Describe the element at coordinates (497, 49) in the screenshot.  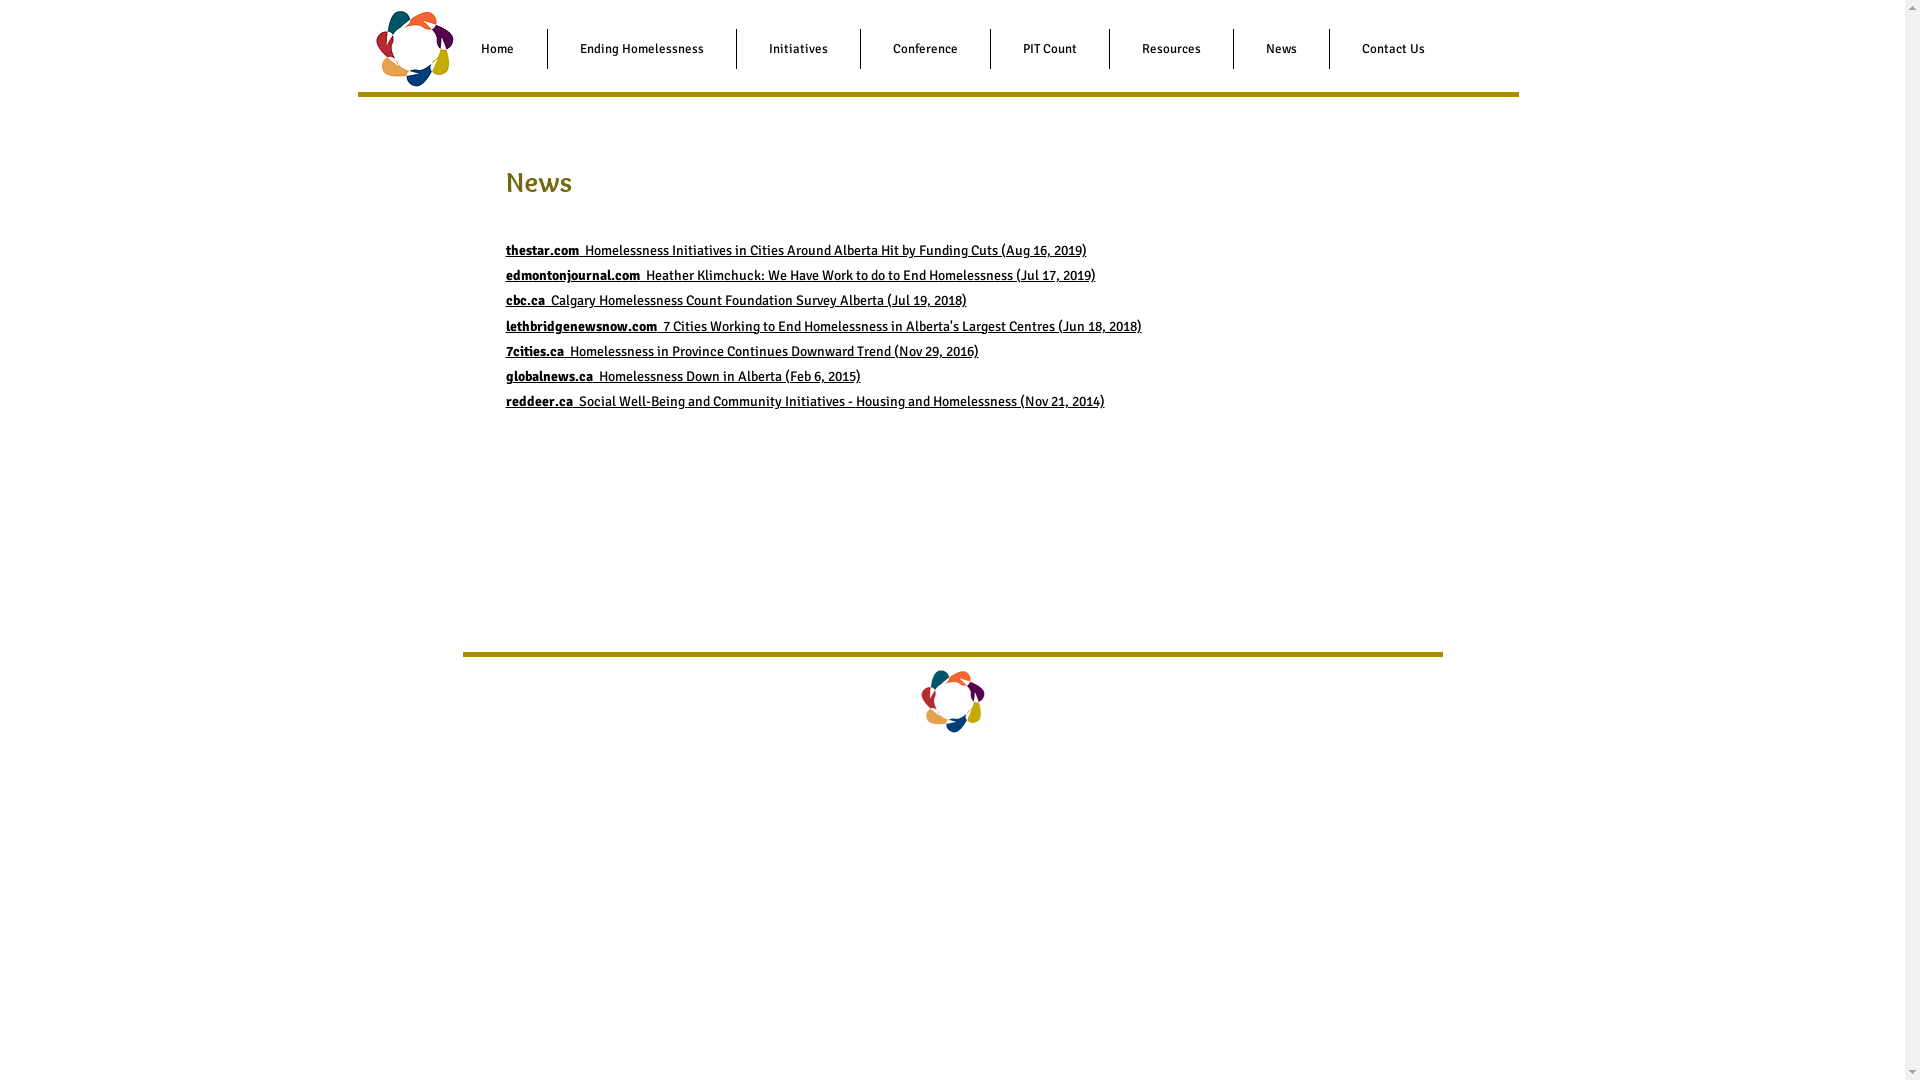
I see `Home` at that location.